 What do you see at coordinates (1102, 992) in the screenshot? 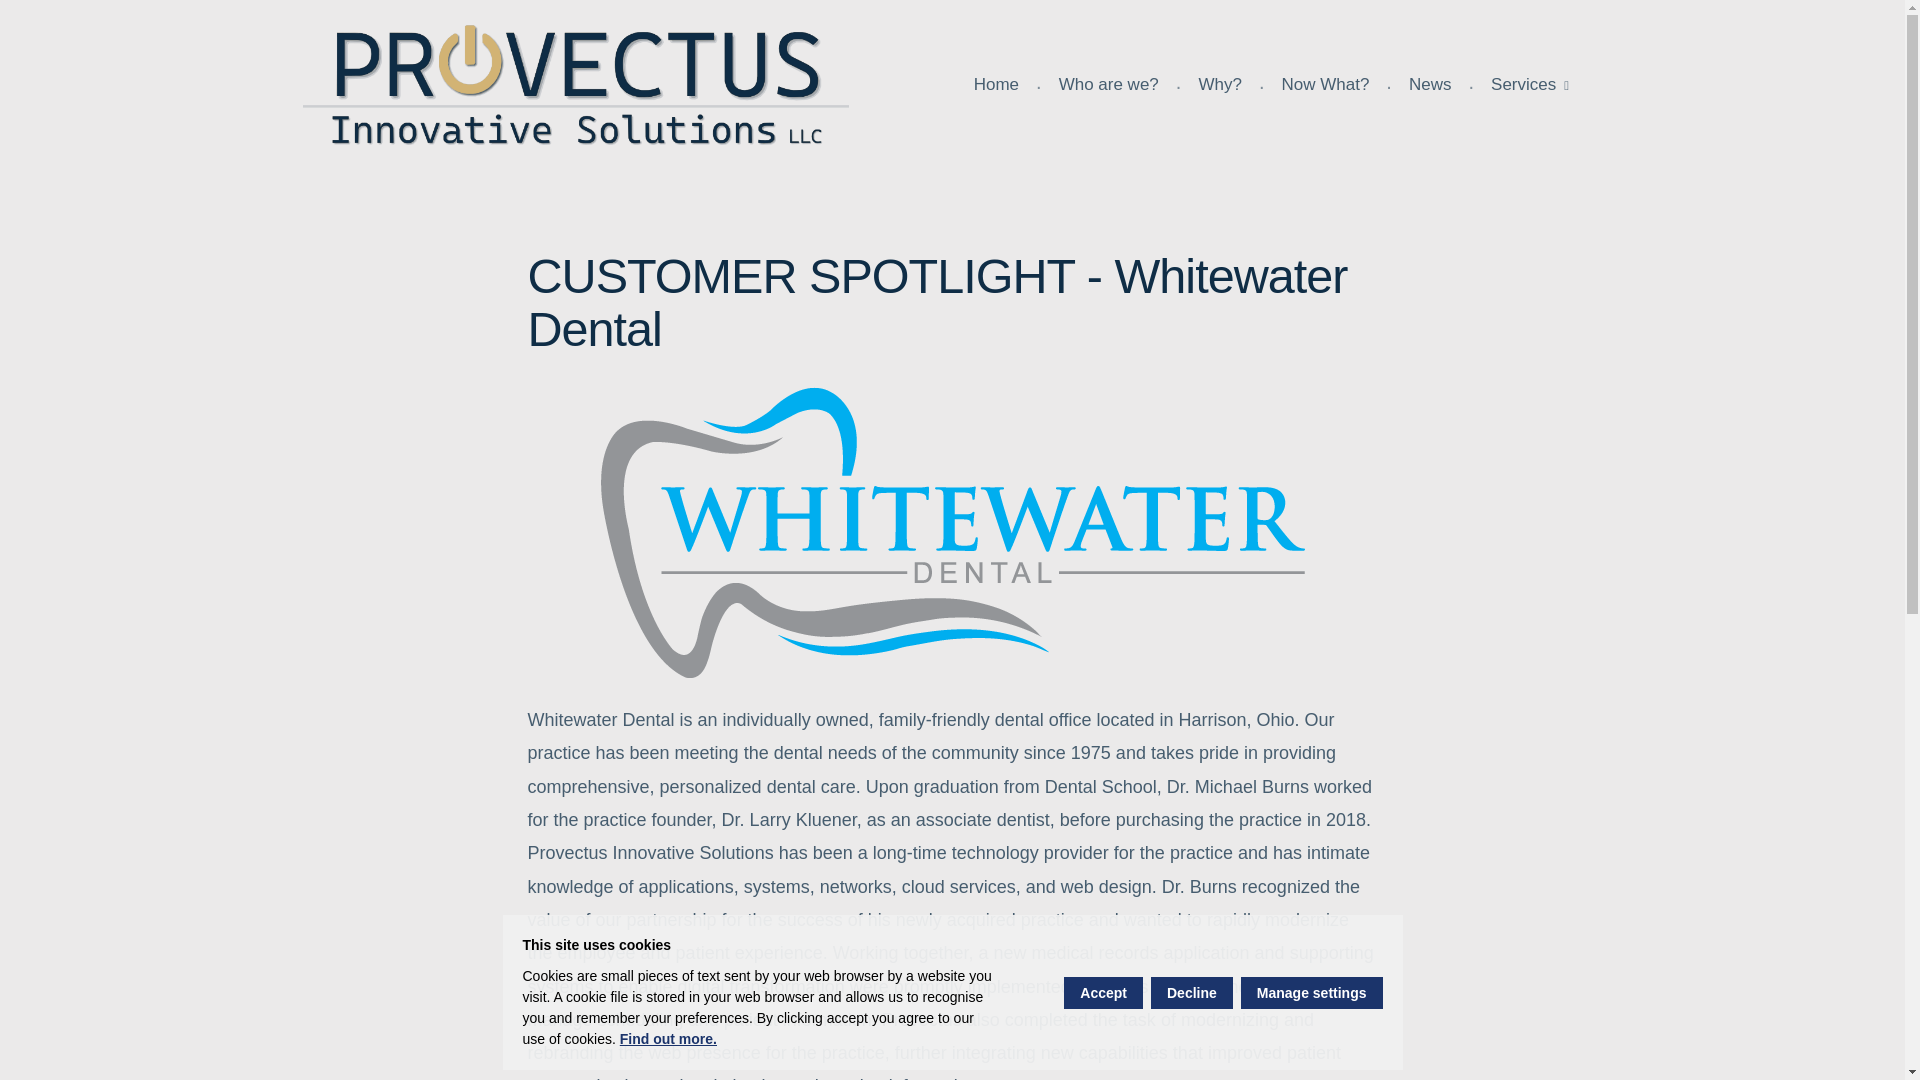
I see `Accept` at bounding box center [1102, 992].